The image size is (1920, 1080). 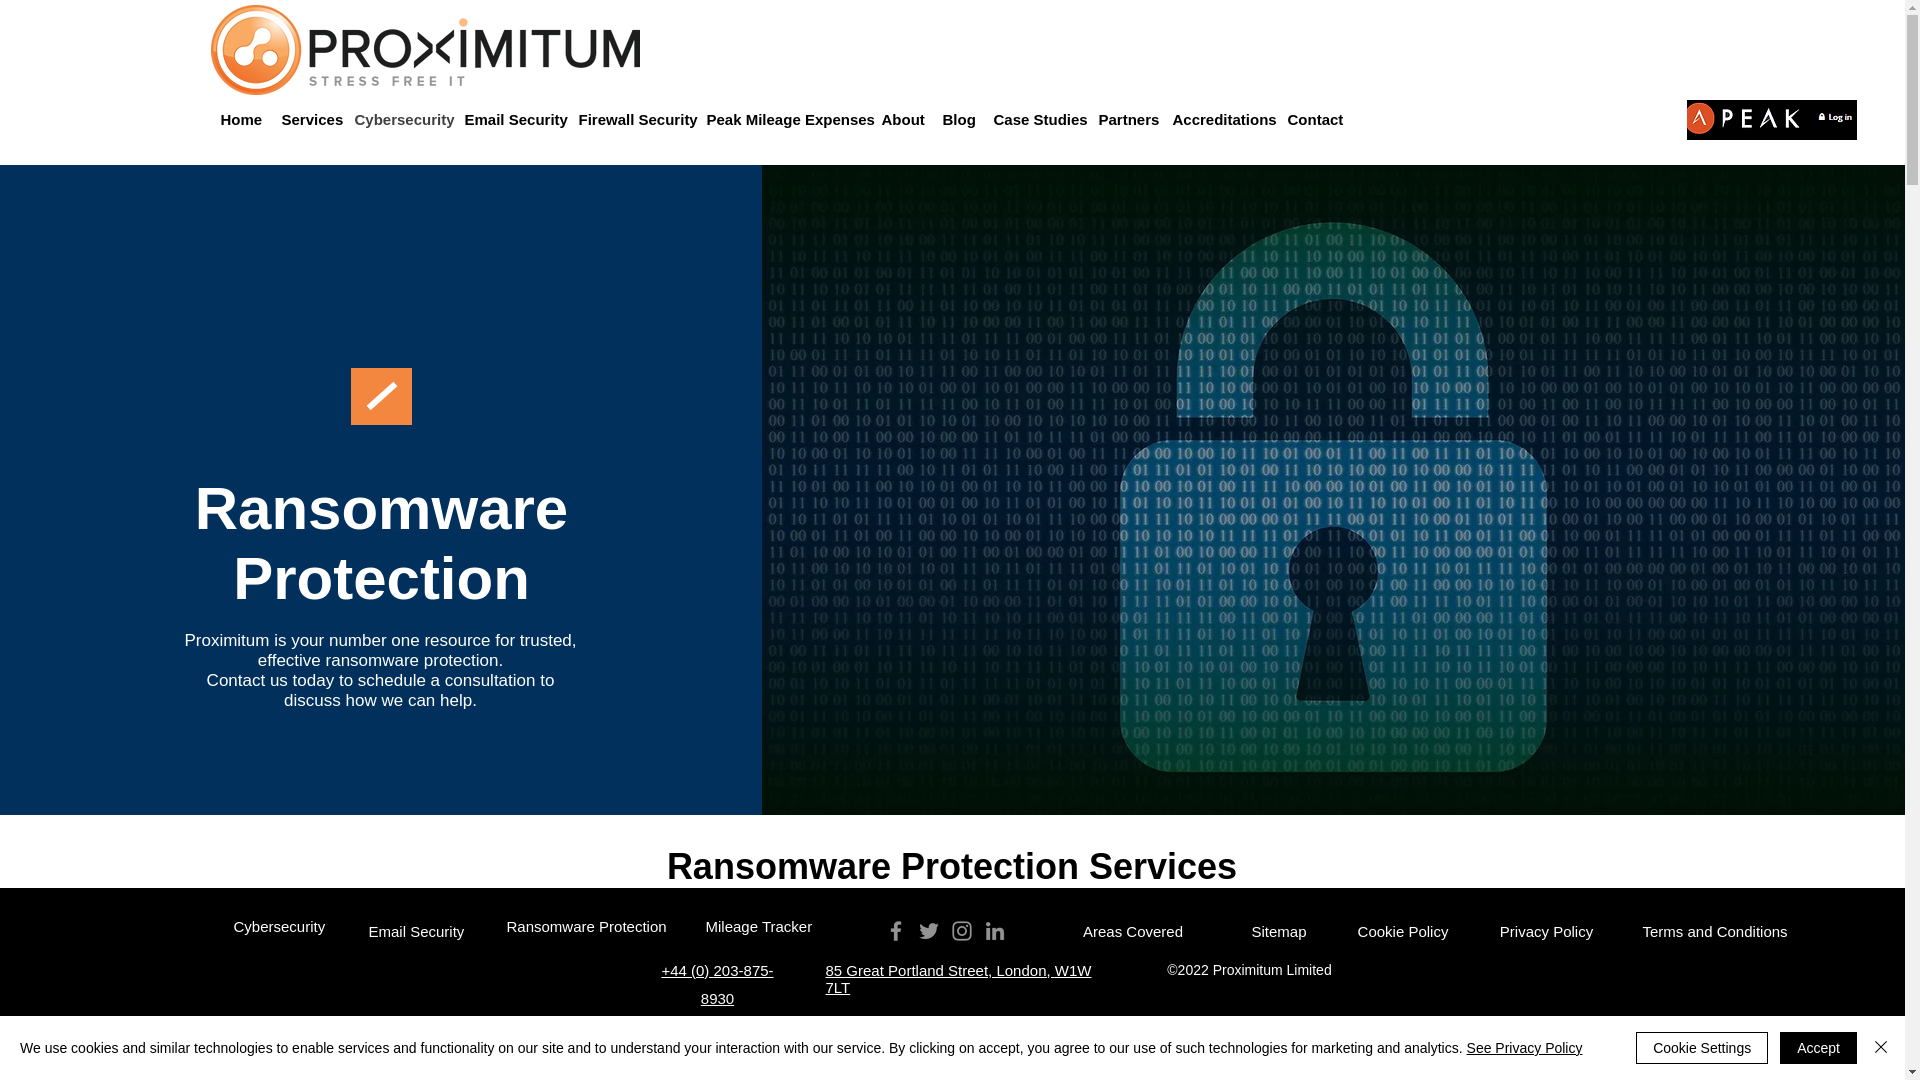 What do you see at coordinates (783, 120) in the screenshot?
I see `Peak Mileage Expenses` at bounding box center [783, 120].